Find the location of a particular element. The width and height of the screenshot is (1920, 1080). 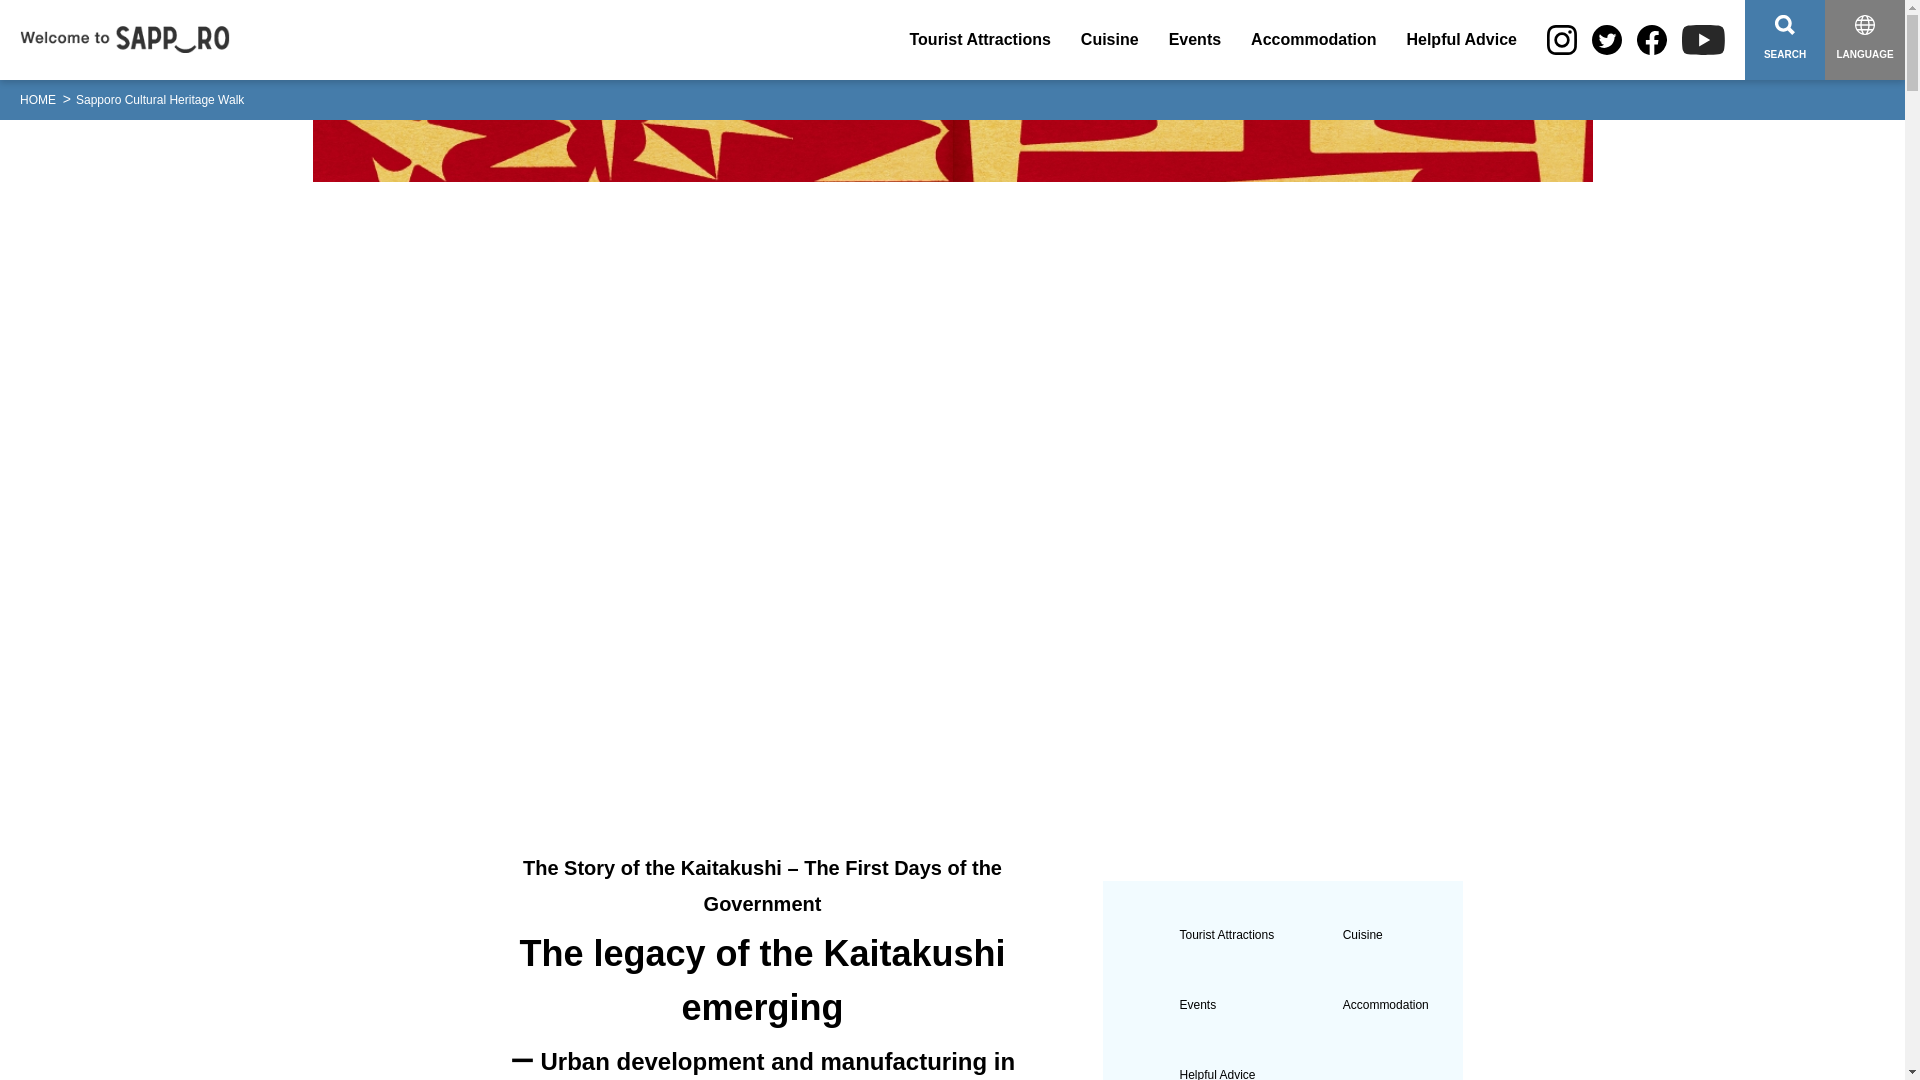

Accommodation is located at coordinates (1314, 40).